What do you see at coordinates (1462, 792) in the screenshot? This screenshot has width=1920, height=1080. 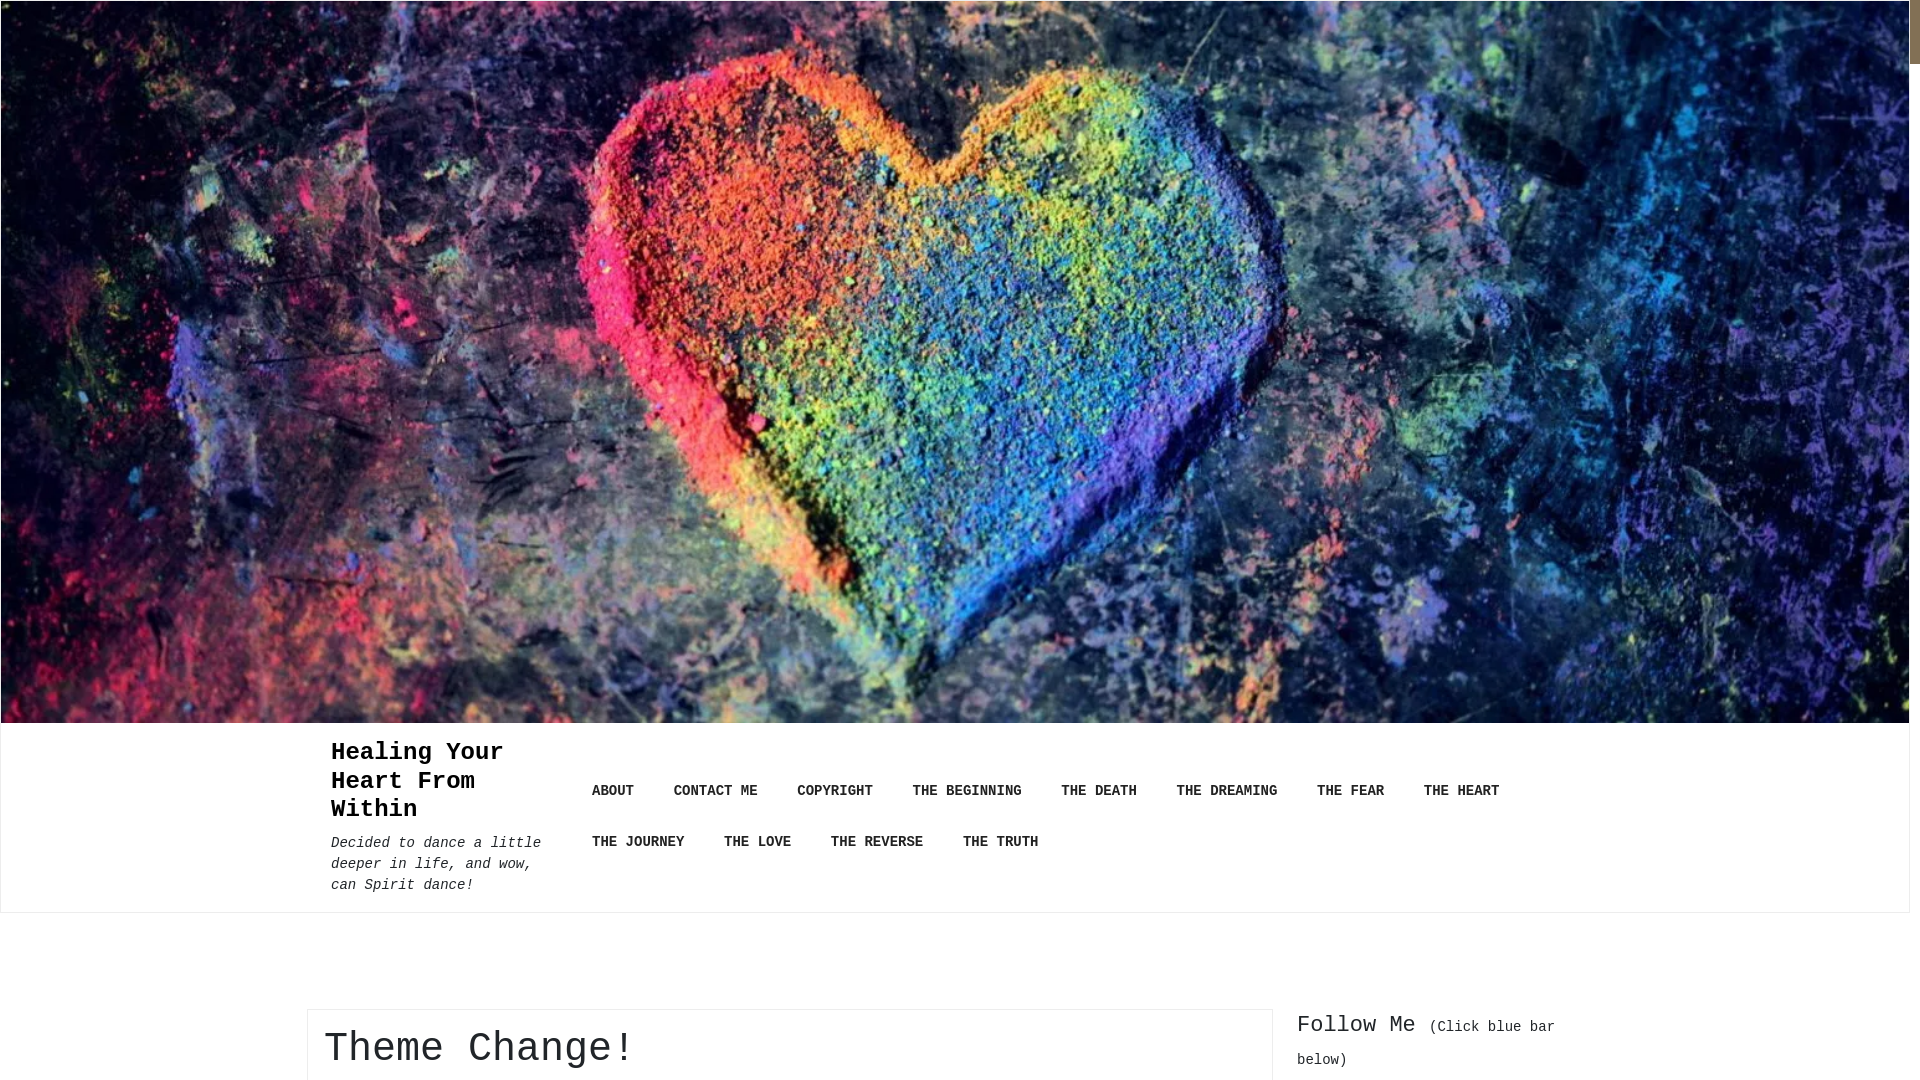 I see `THE HEART` at bounding box center [1462, 792].